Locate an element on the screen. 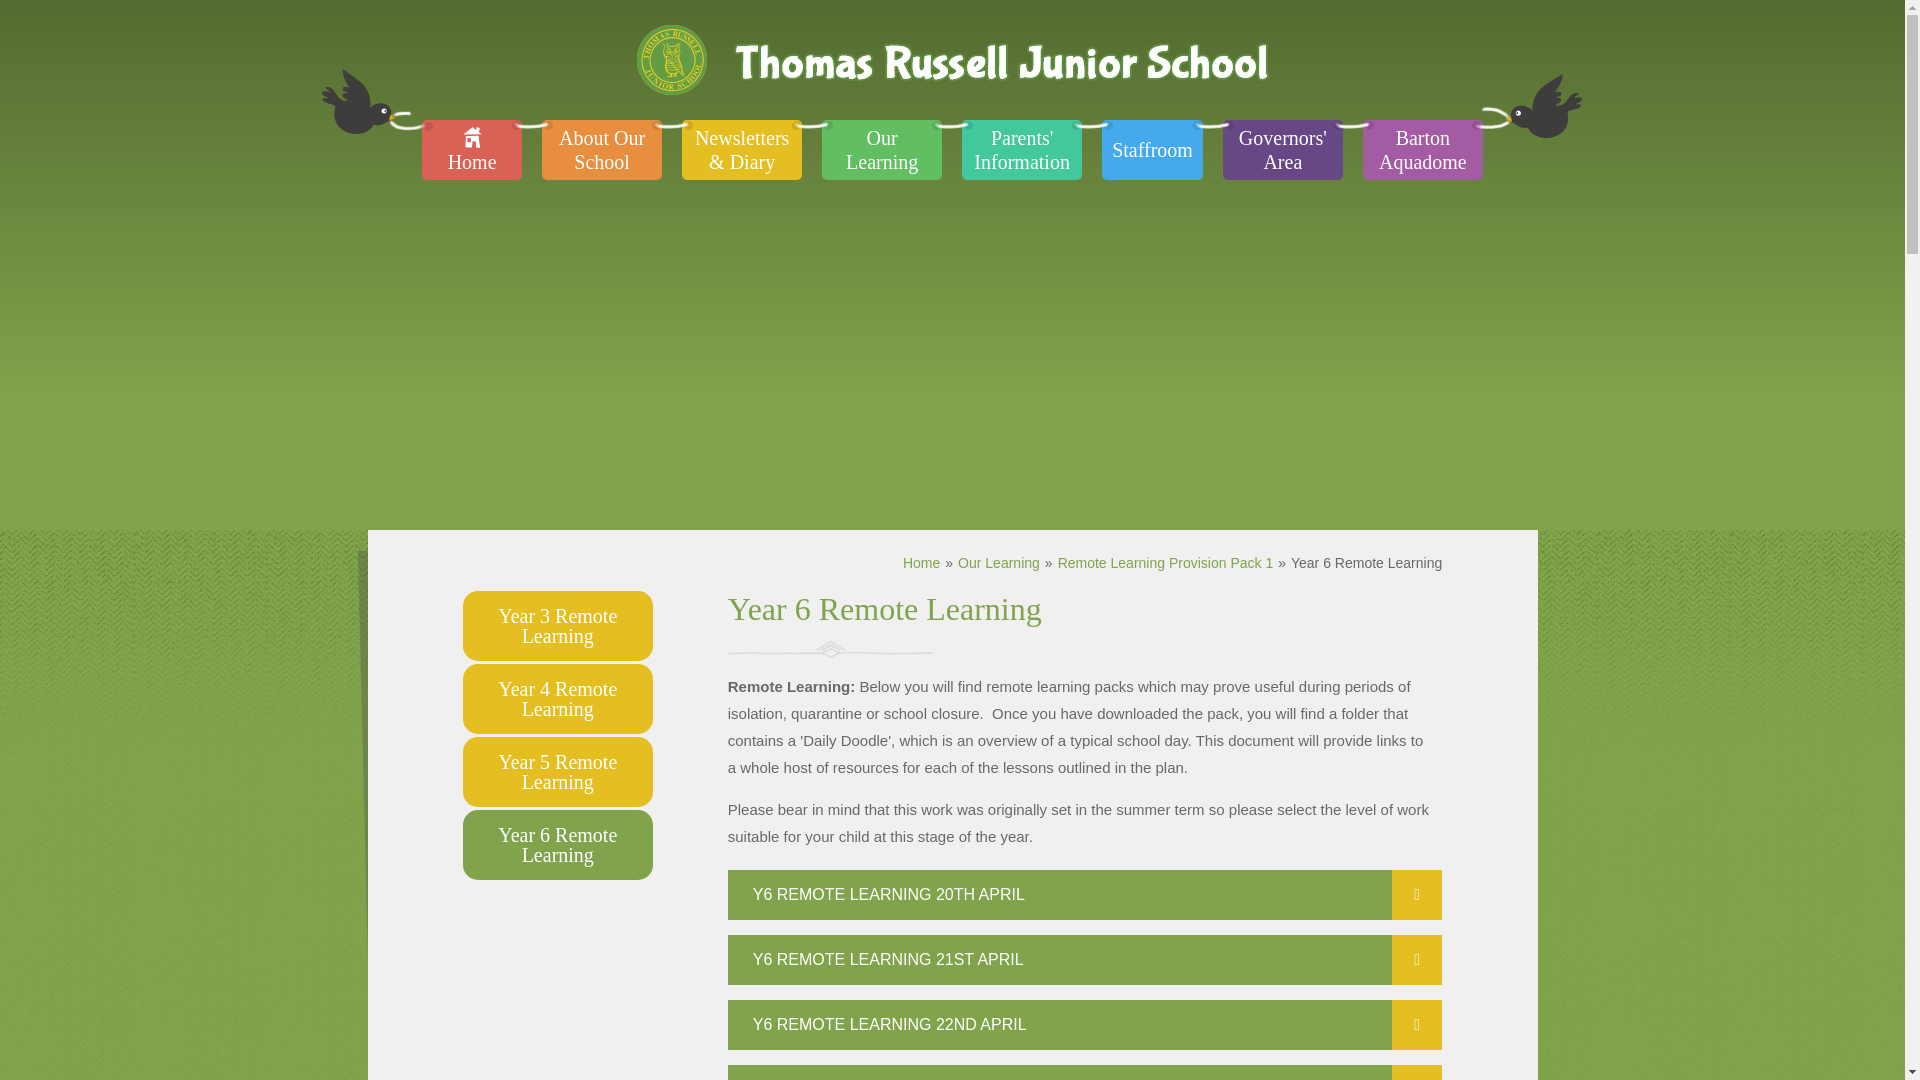 The width and height of the screenshot is (1920, 1080). Y6 REMOTE LEARNING 21ST APRIL is located at coordinates (1085, 960).